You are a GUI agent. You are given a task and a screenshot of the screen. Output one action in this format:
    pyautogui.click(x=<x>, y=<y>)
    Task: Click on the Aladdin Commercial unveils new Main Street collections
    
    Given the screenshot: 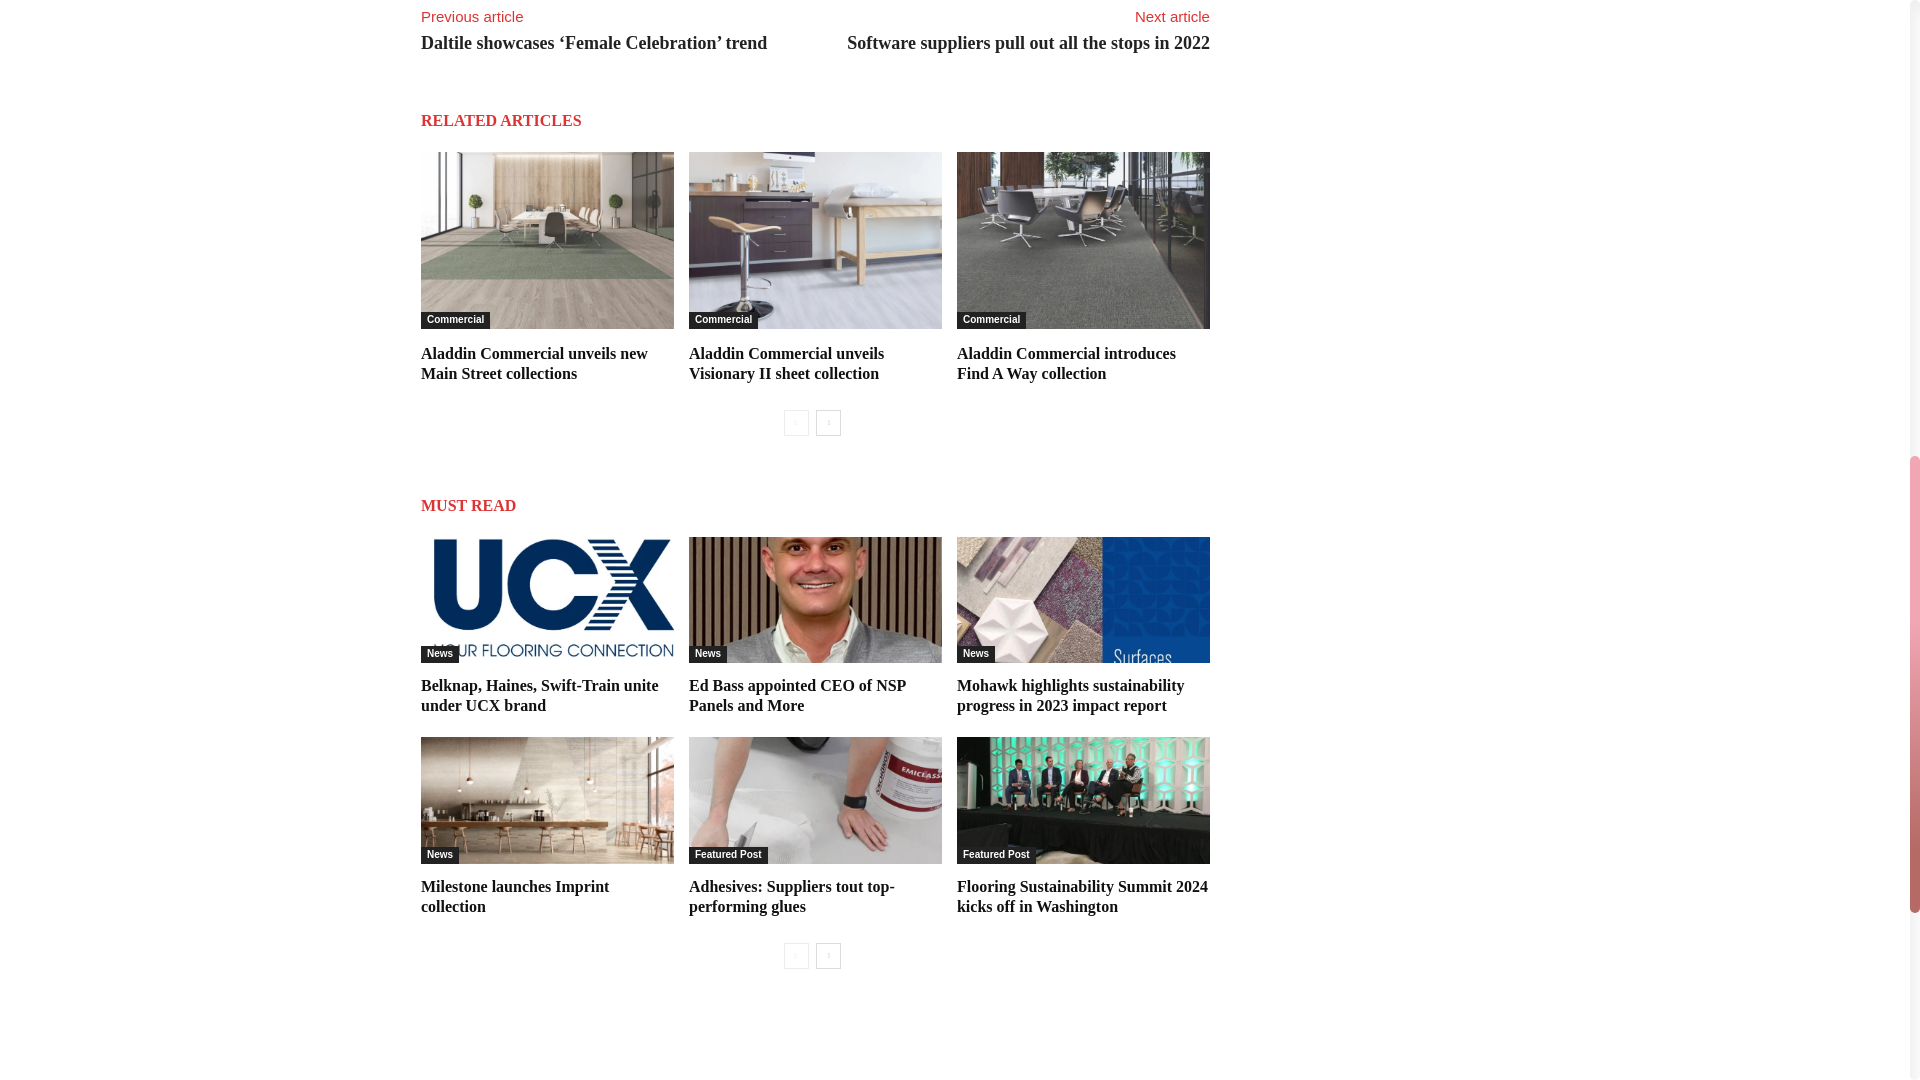 What is the action you would take?
    pyautogui.click(x=546, y=240)
    